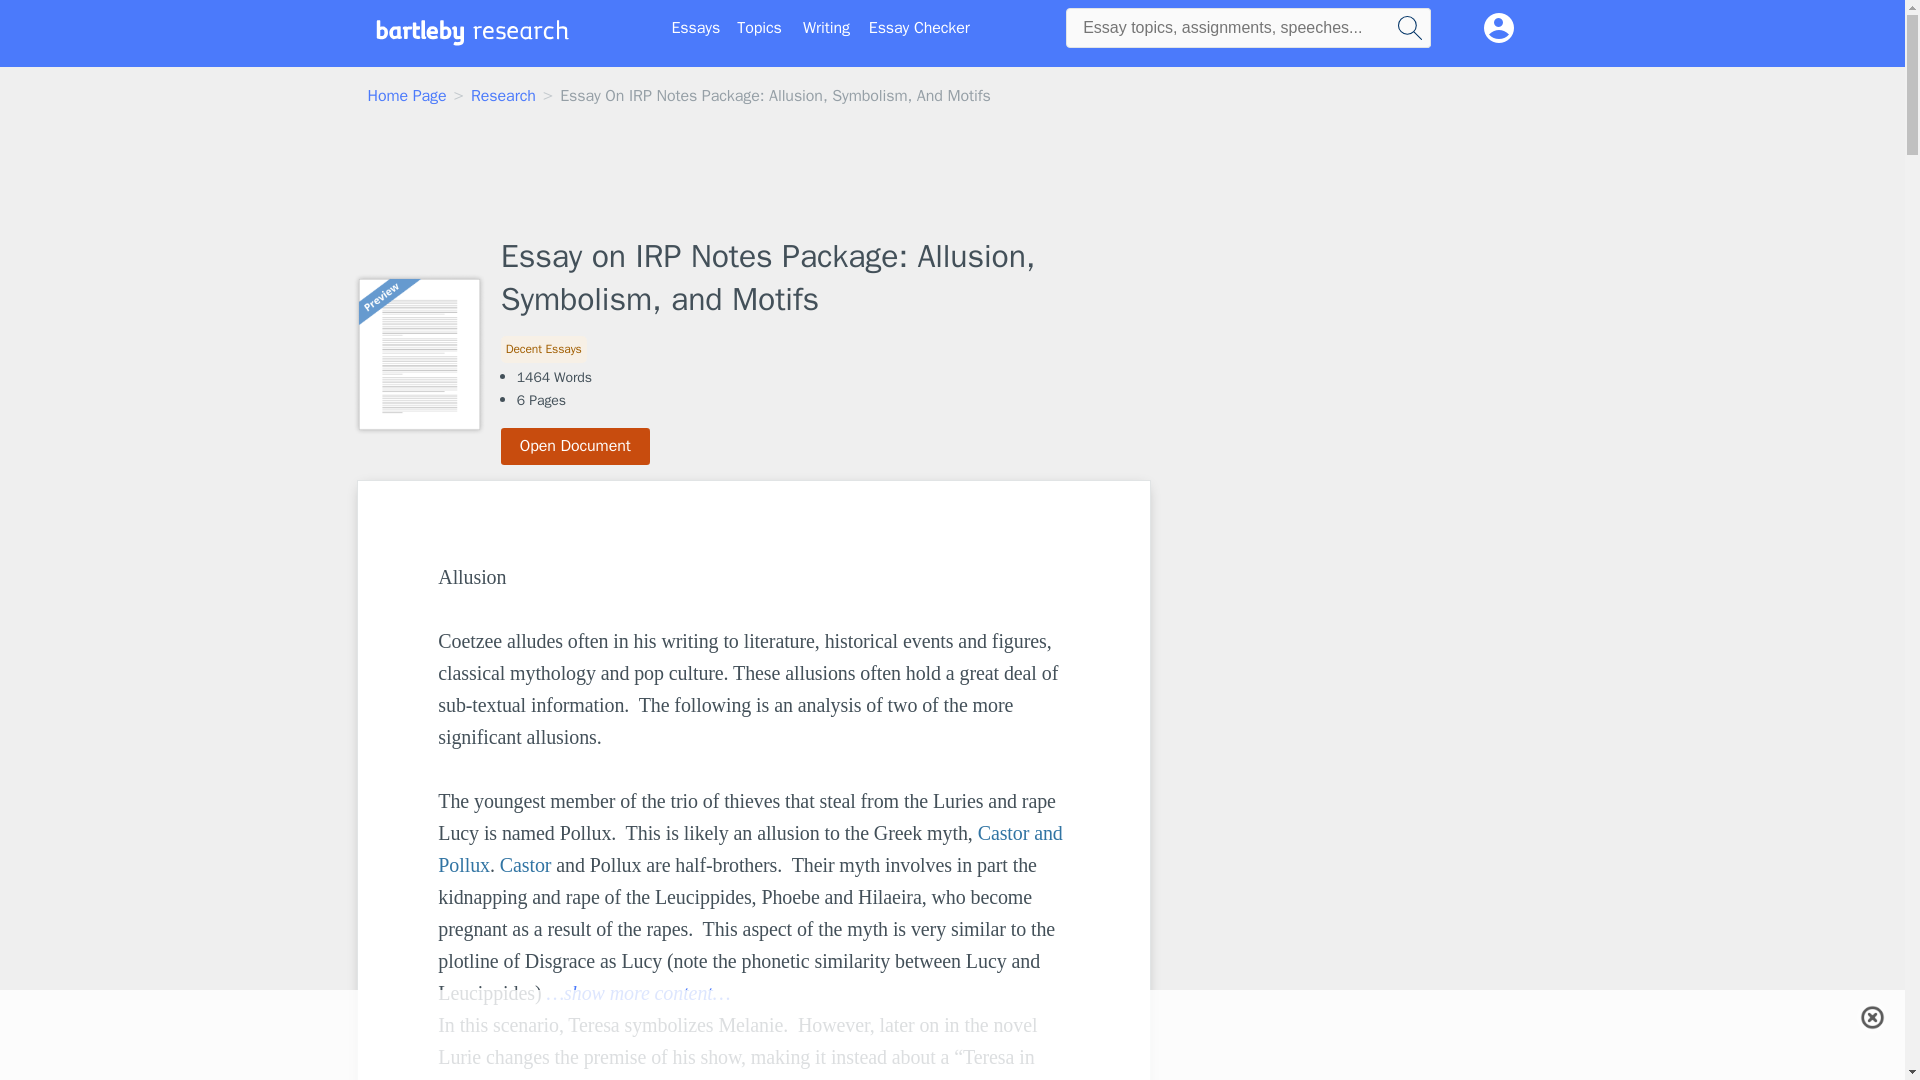  I want to click on 3rd party ad content, so click(1316, 886).